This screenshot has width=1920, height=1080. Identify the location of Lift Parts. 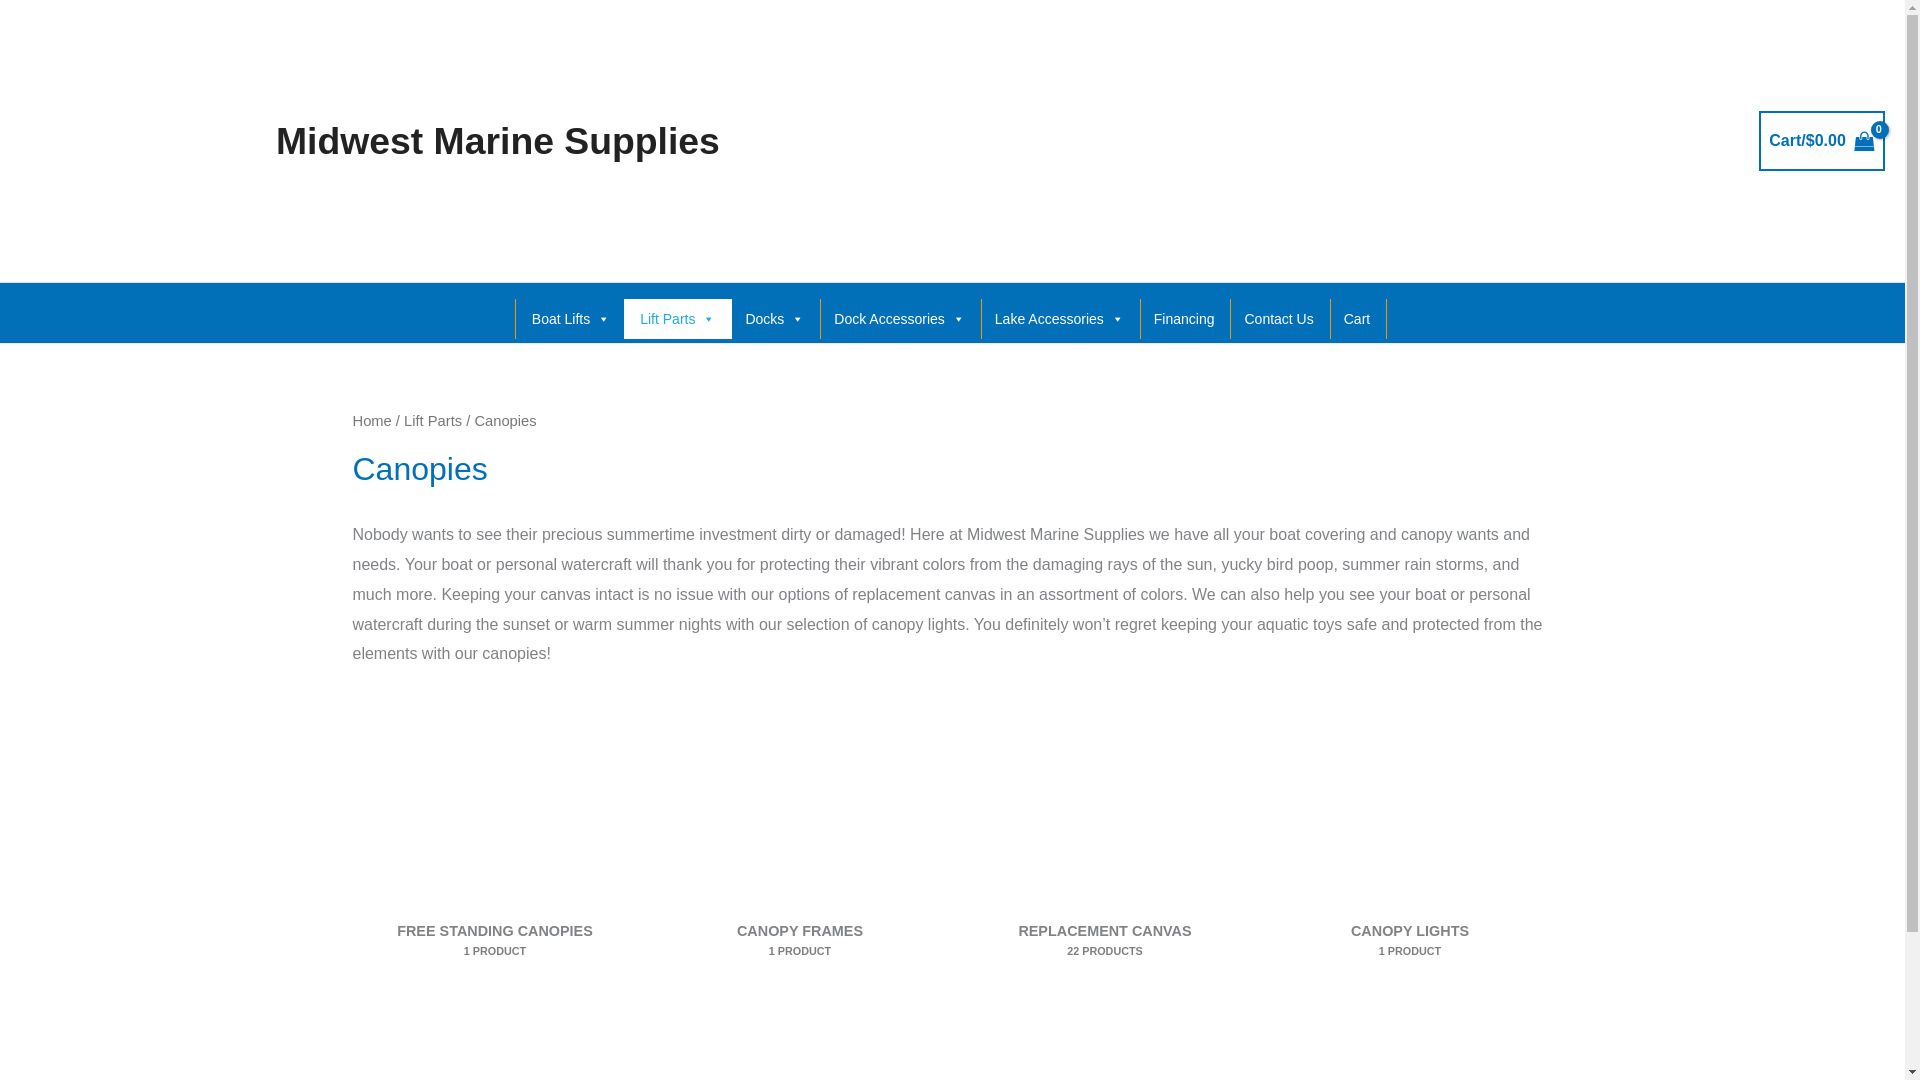
(678, 319).